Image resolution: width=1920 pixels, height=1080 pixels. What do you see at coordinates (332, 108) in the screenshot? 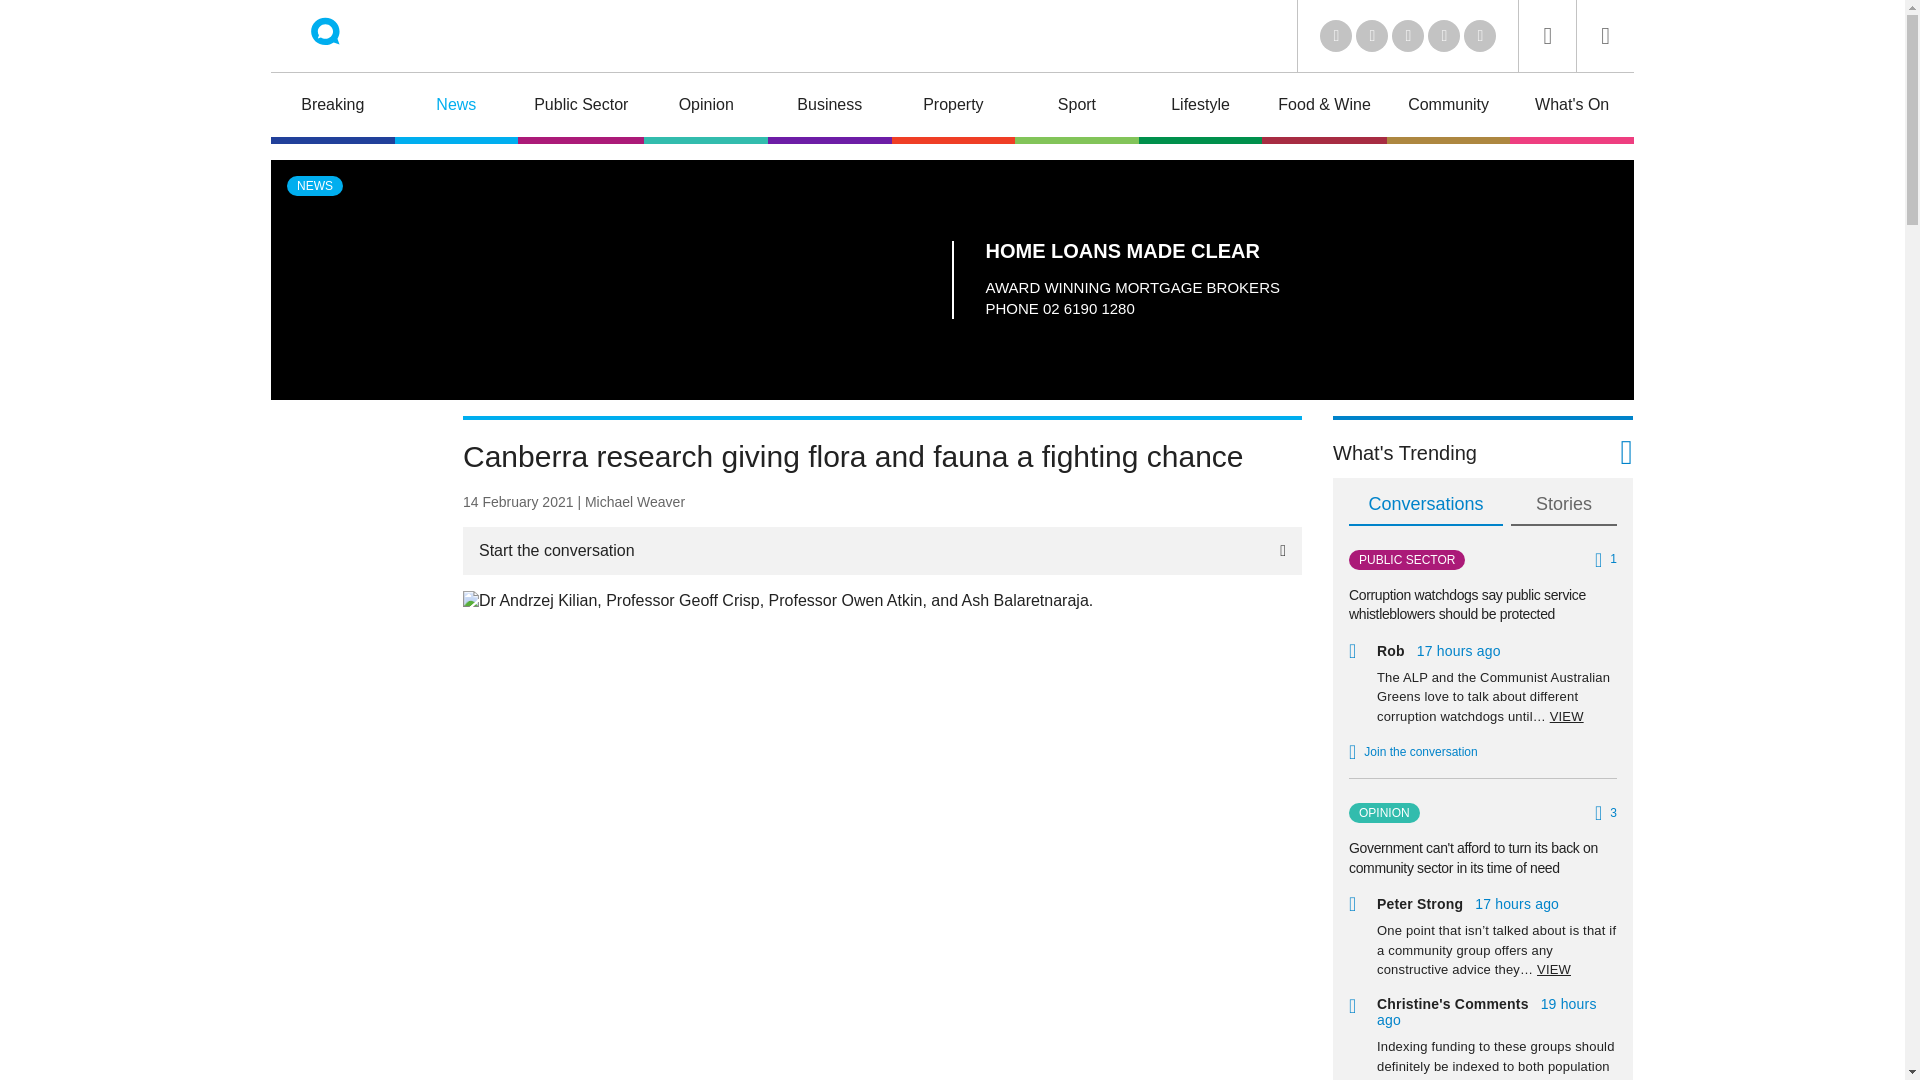
I see `Breaking` at bounding box center [332, 108].